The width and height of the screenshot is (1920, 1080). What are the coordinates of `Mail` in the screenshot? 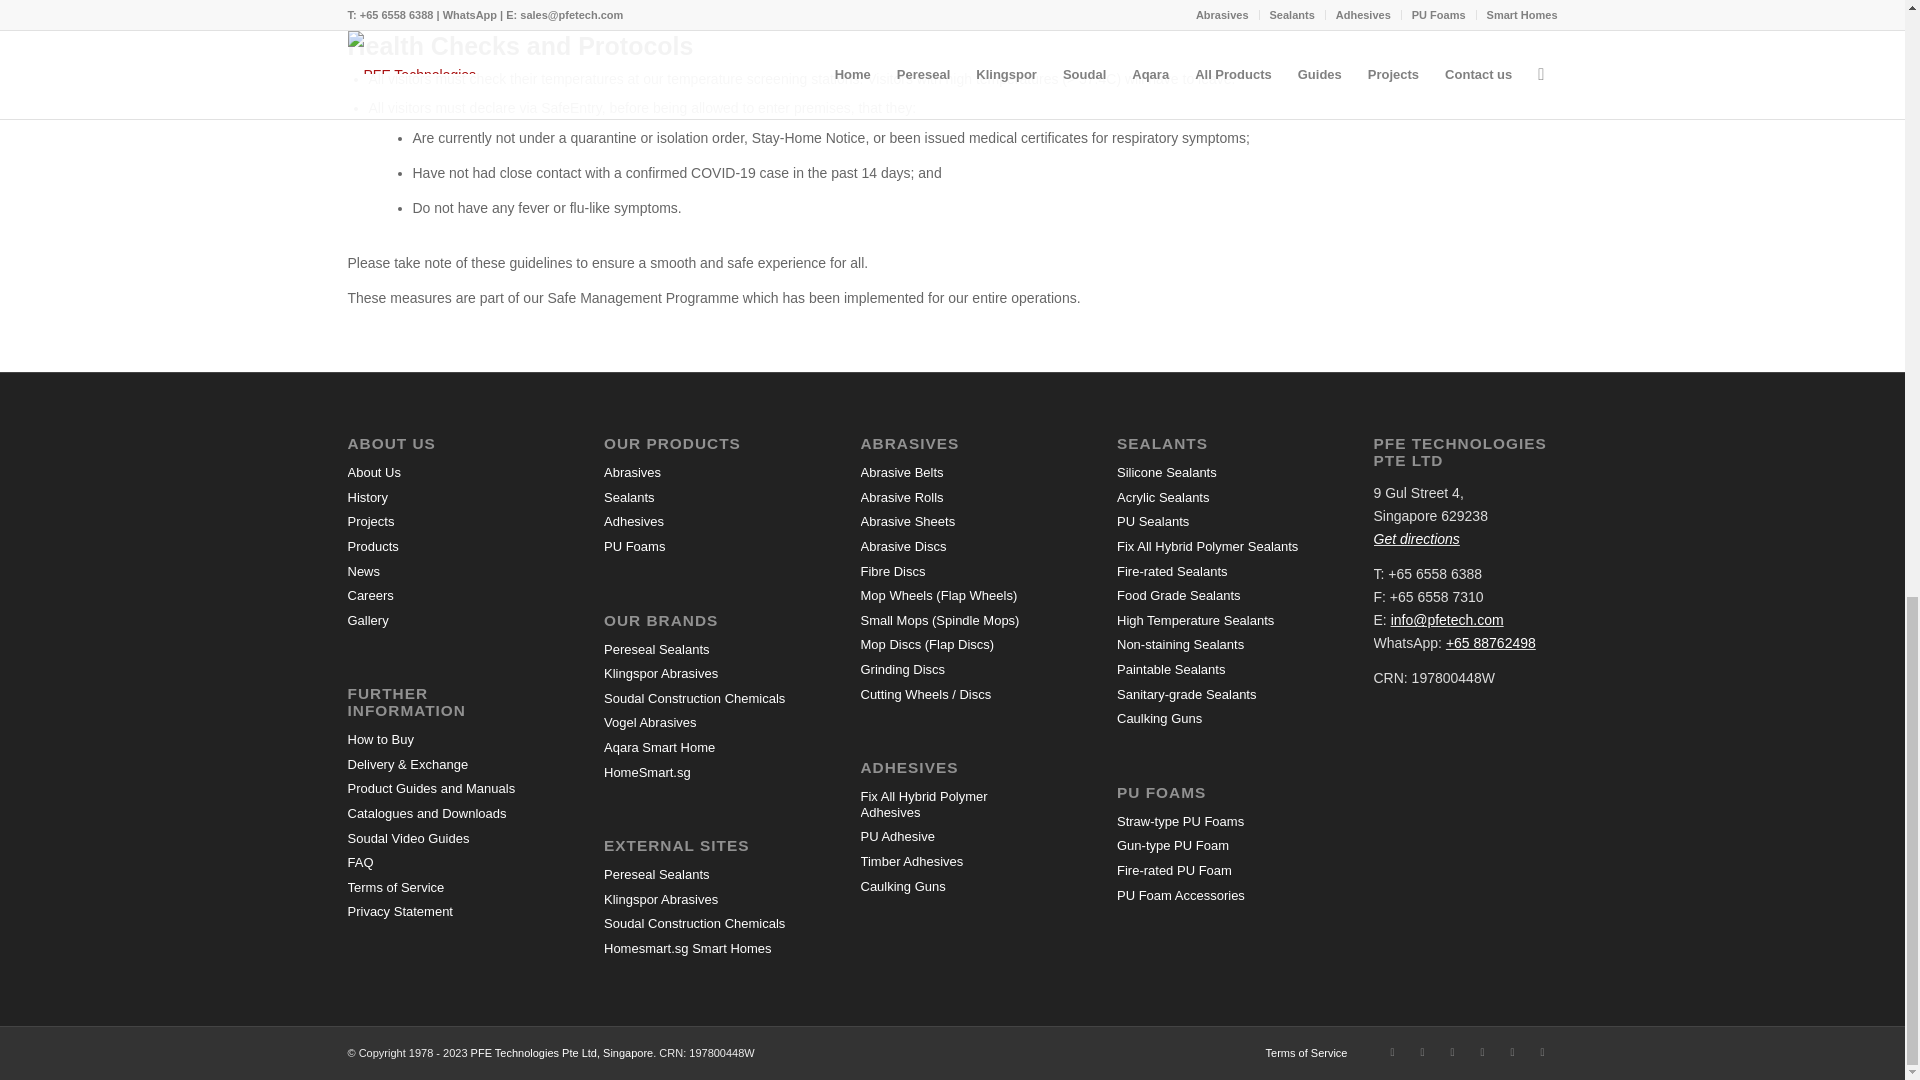 It's located at (1542, 1052).